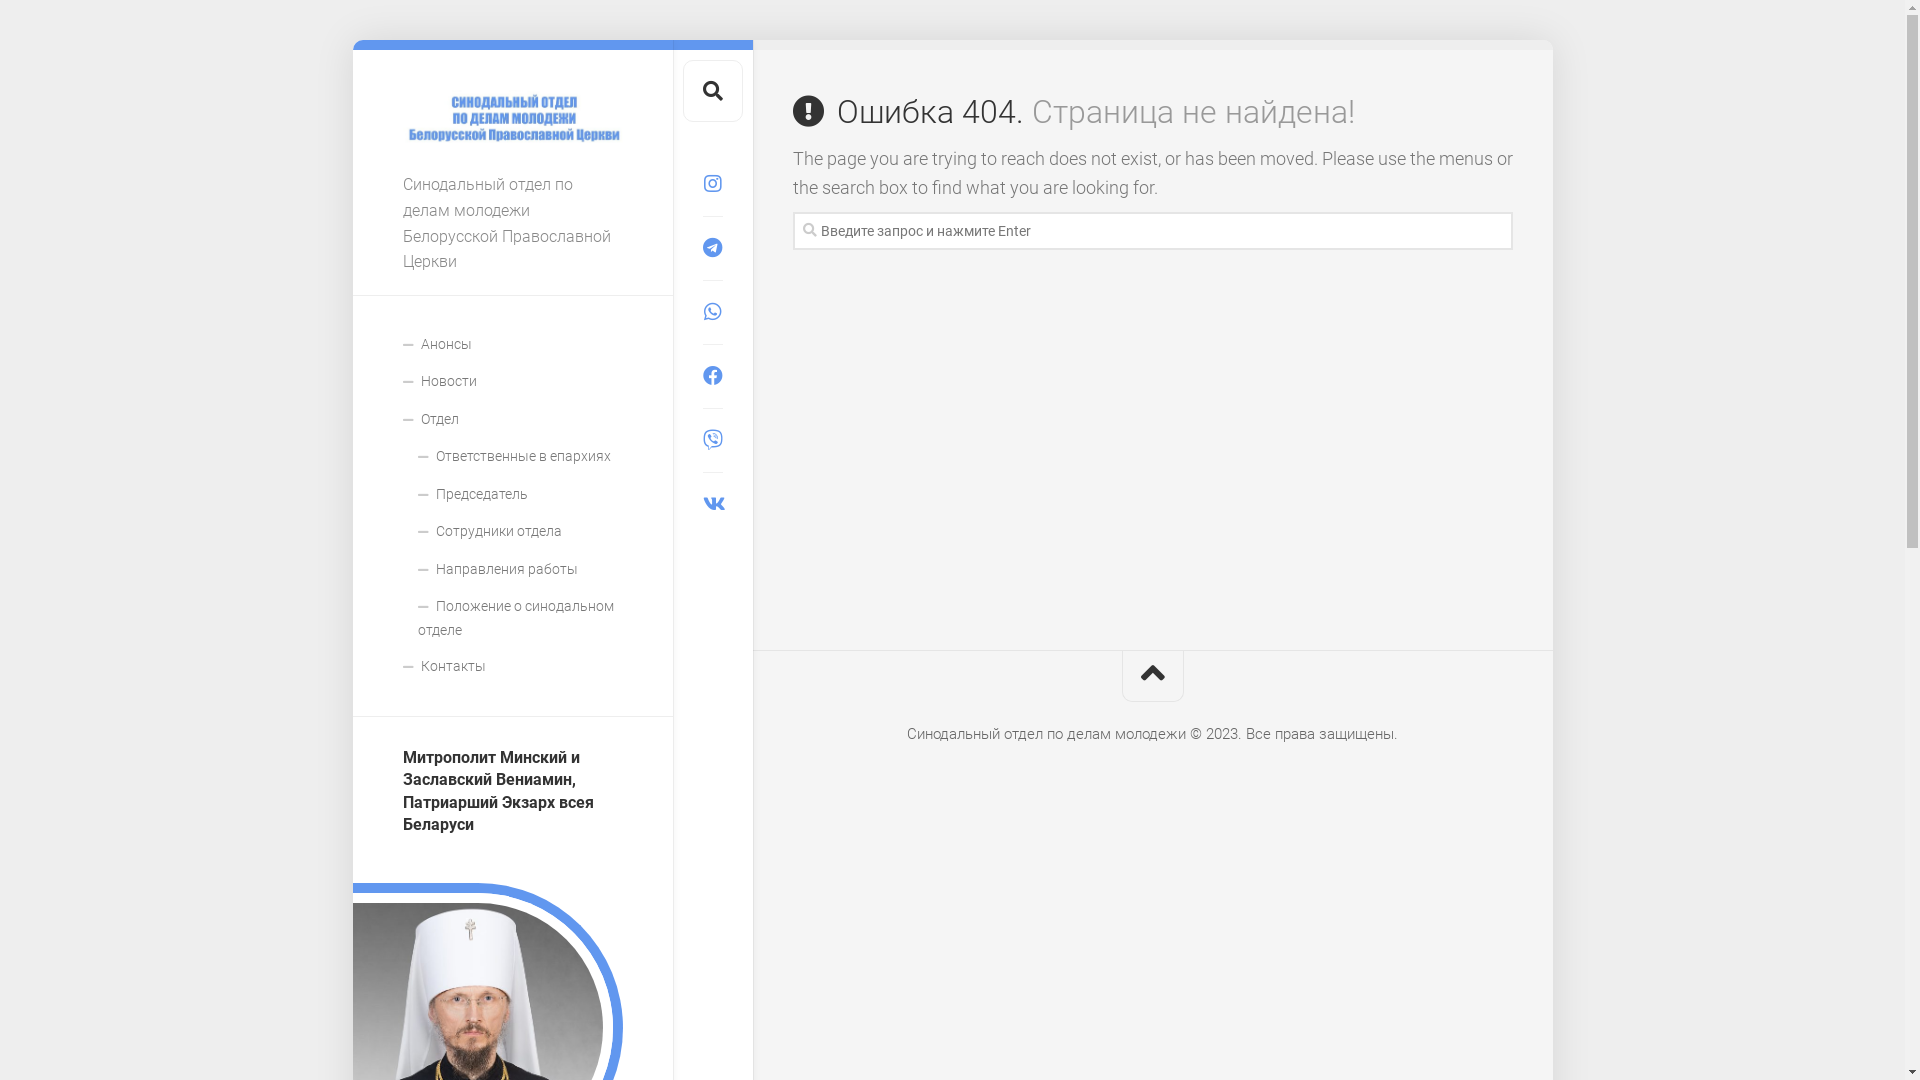 This screenshot has width=1920, height=1080. What do you see at coordinates (712, 184) in the screenshot?
I see `Instagram` at bounding box center [712, 184].